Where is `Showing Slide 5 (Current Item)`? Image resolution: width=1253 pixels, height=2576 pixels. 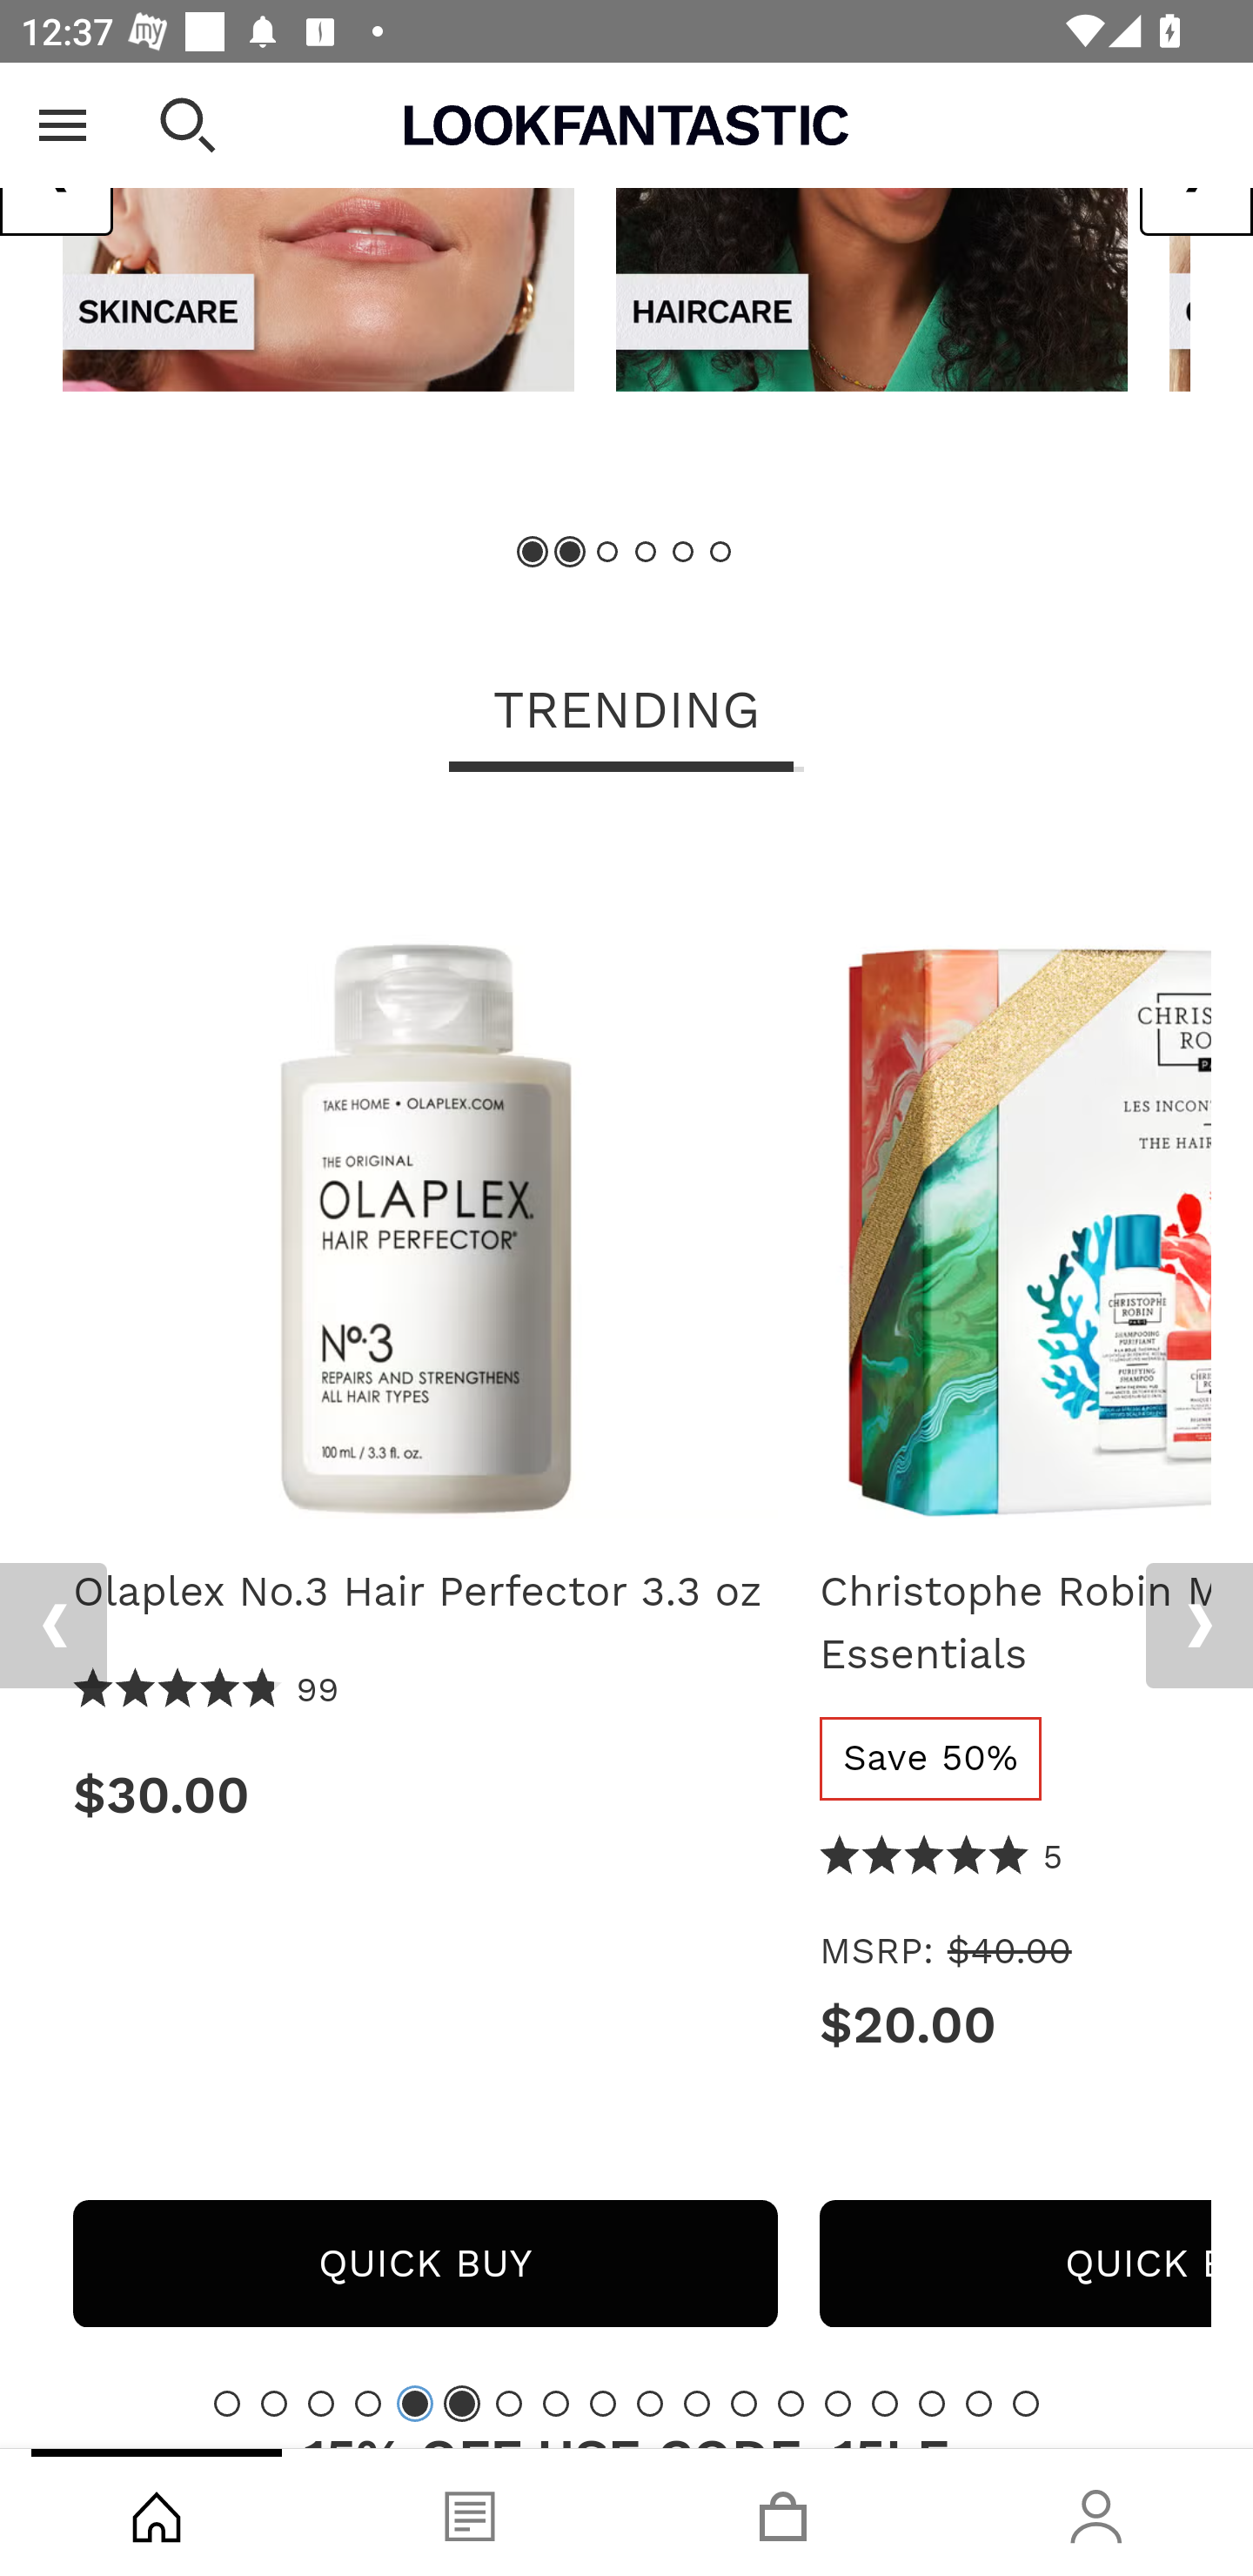
Showing Slide 5 (Current Item) is located at coordinates (415, 2403).